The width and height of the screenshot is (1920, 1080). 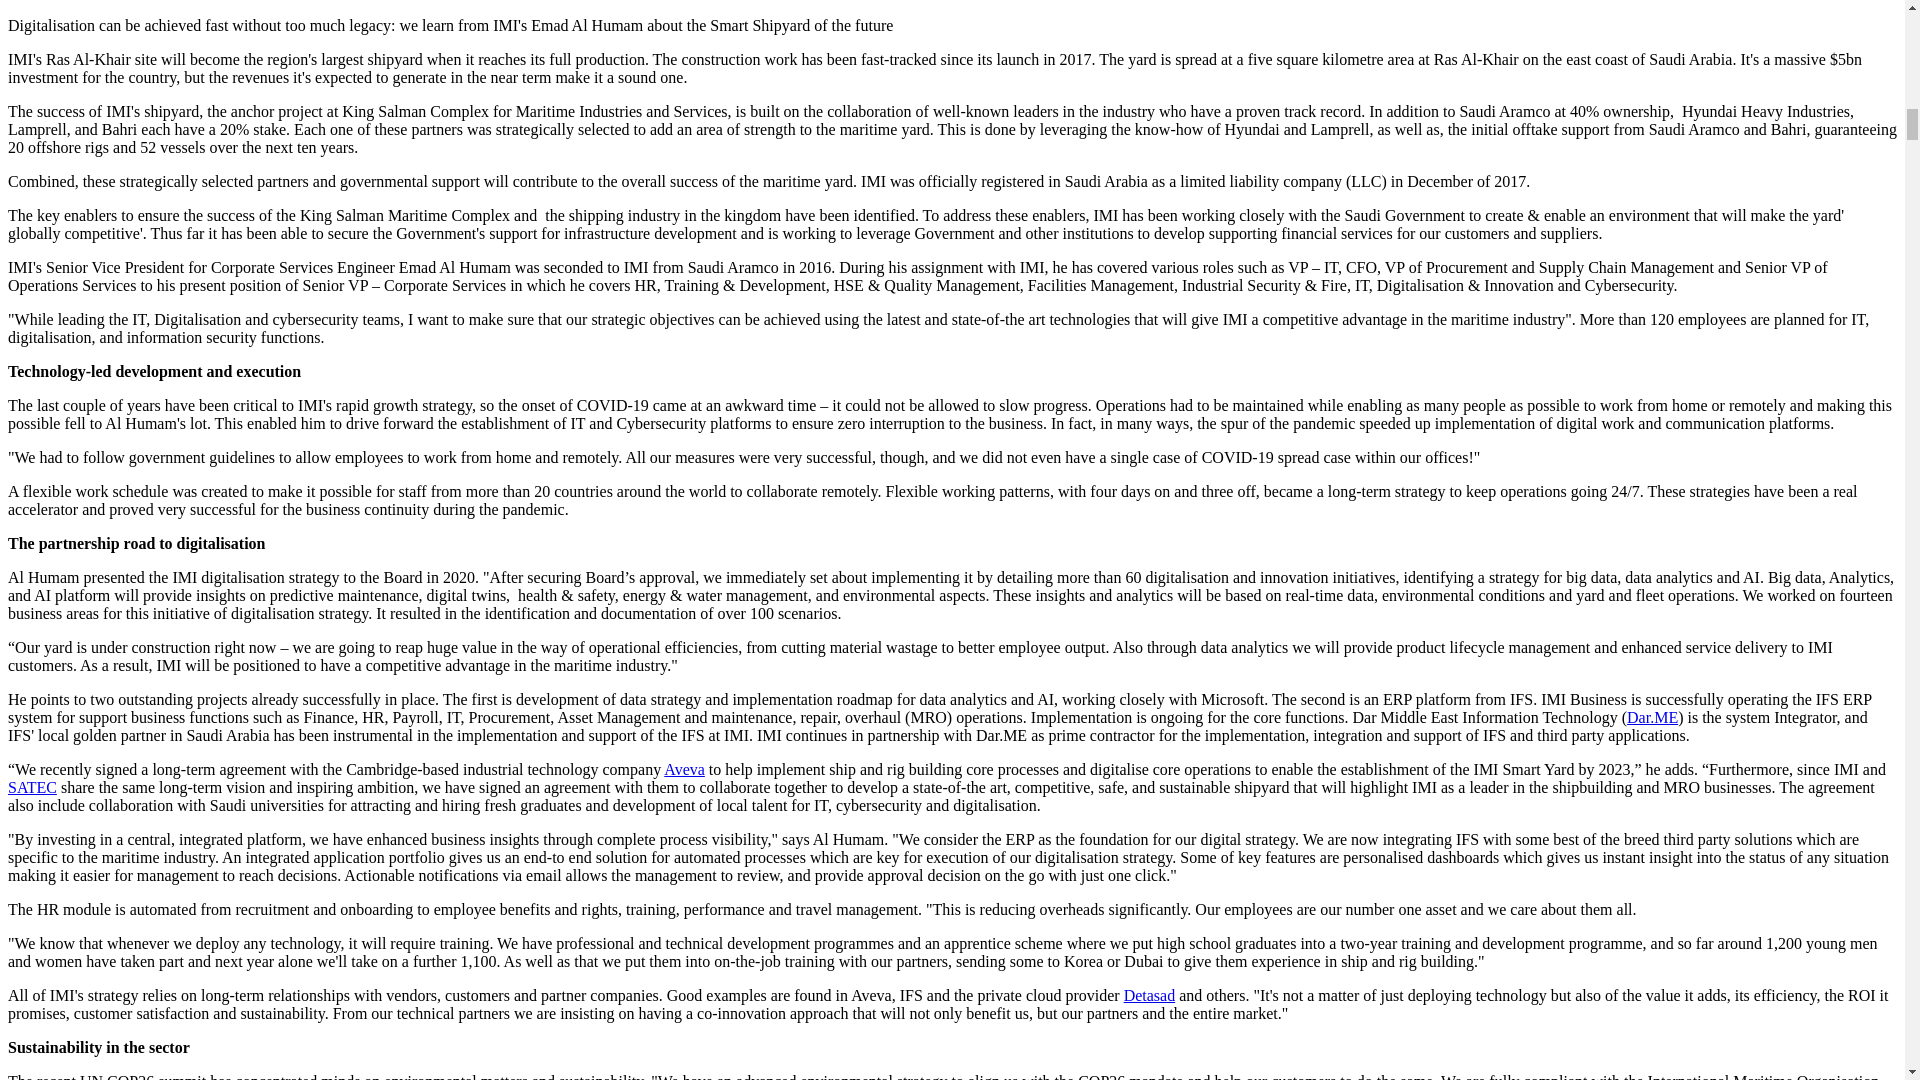 What do you see at coordinates (32, 786) in the screenshot?
I see `SATEC` at bounding box center [32, 786].